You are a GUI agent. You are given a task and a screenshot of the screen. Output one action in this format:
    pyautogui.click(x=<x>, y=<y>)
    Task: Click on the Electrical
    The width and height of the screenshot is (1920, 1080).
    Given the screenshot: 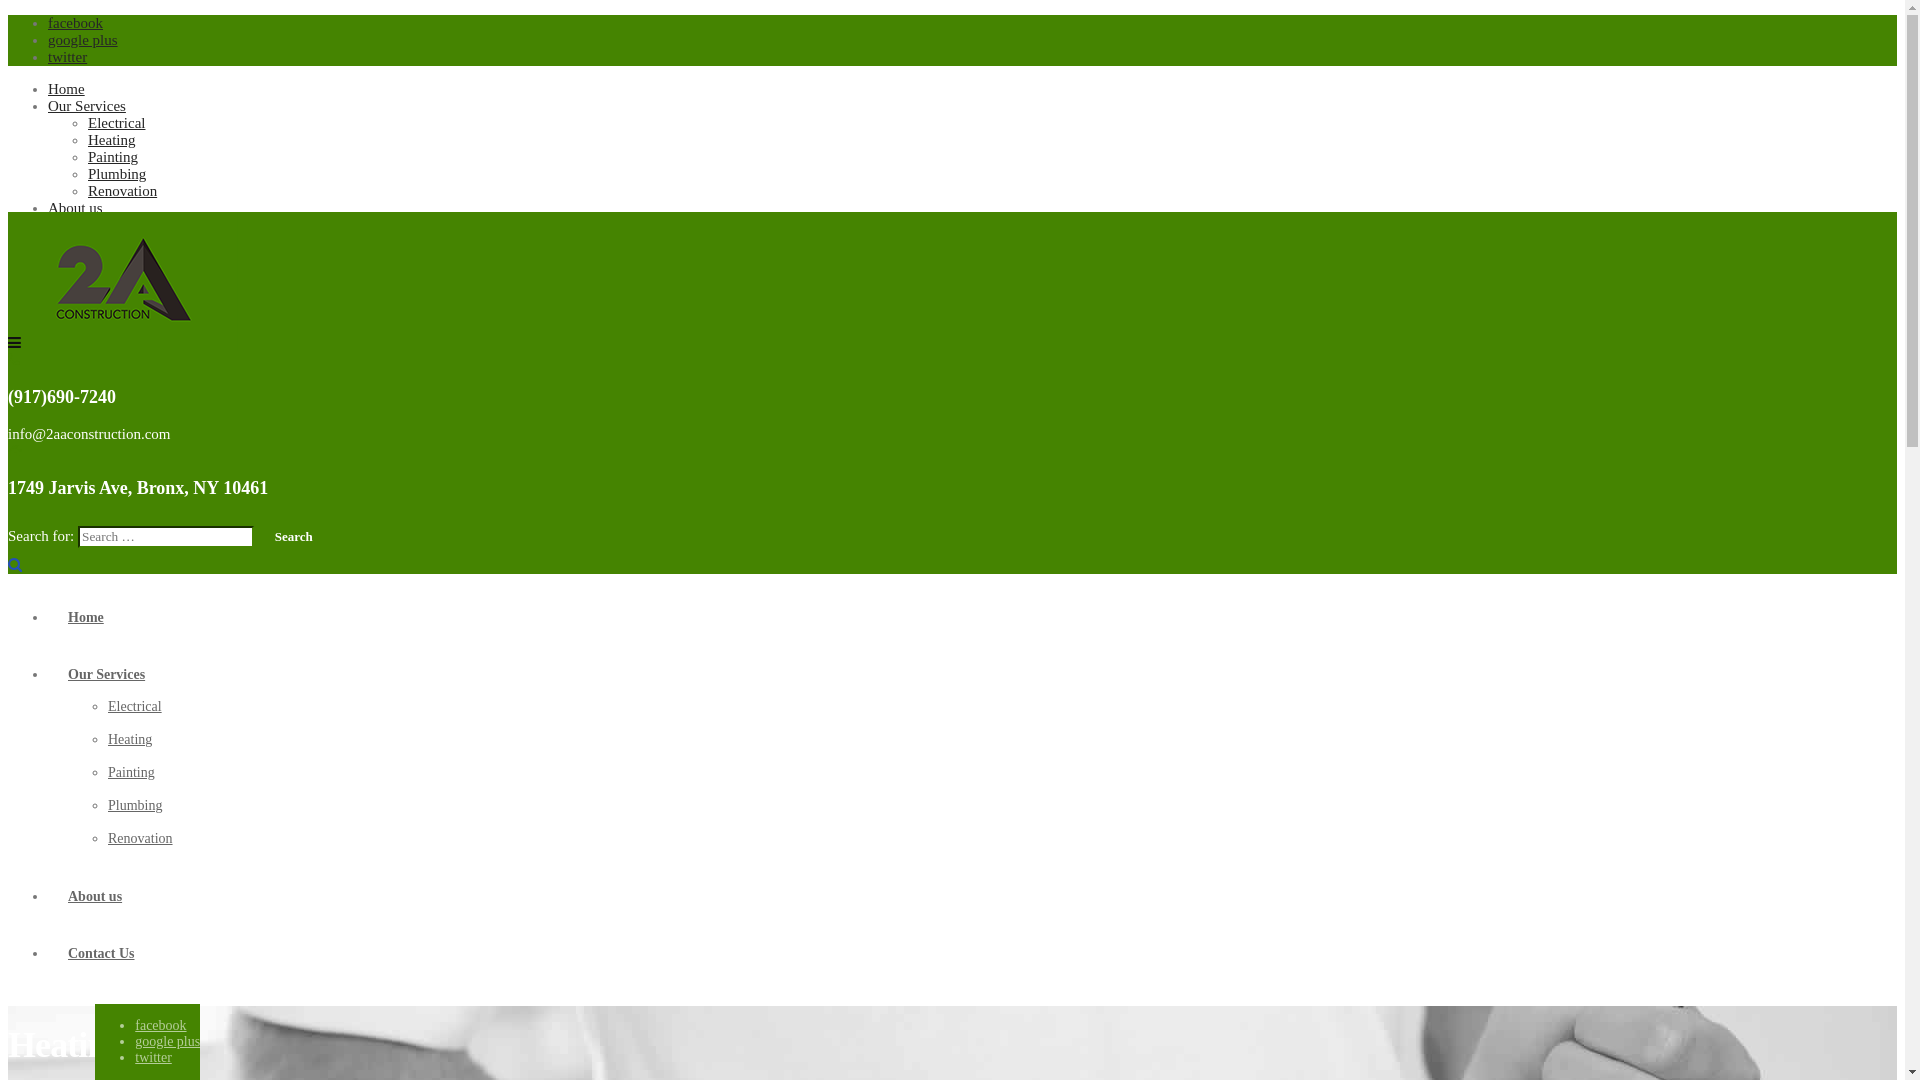 What is the action you would take?
    pyautogui.click(x=116, y=123)
    